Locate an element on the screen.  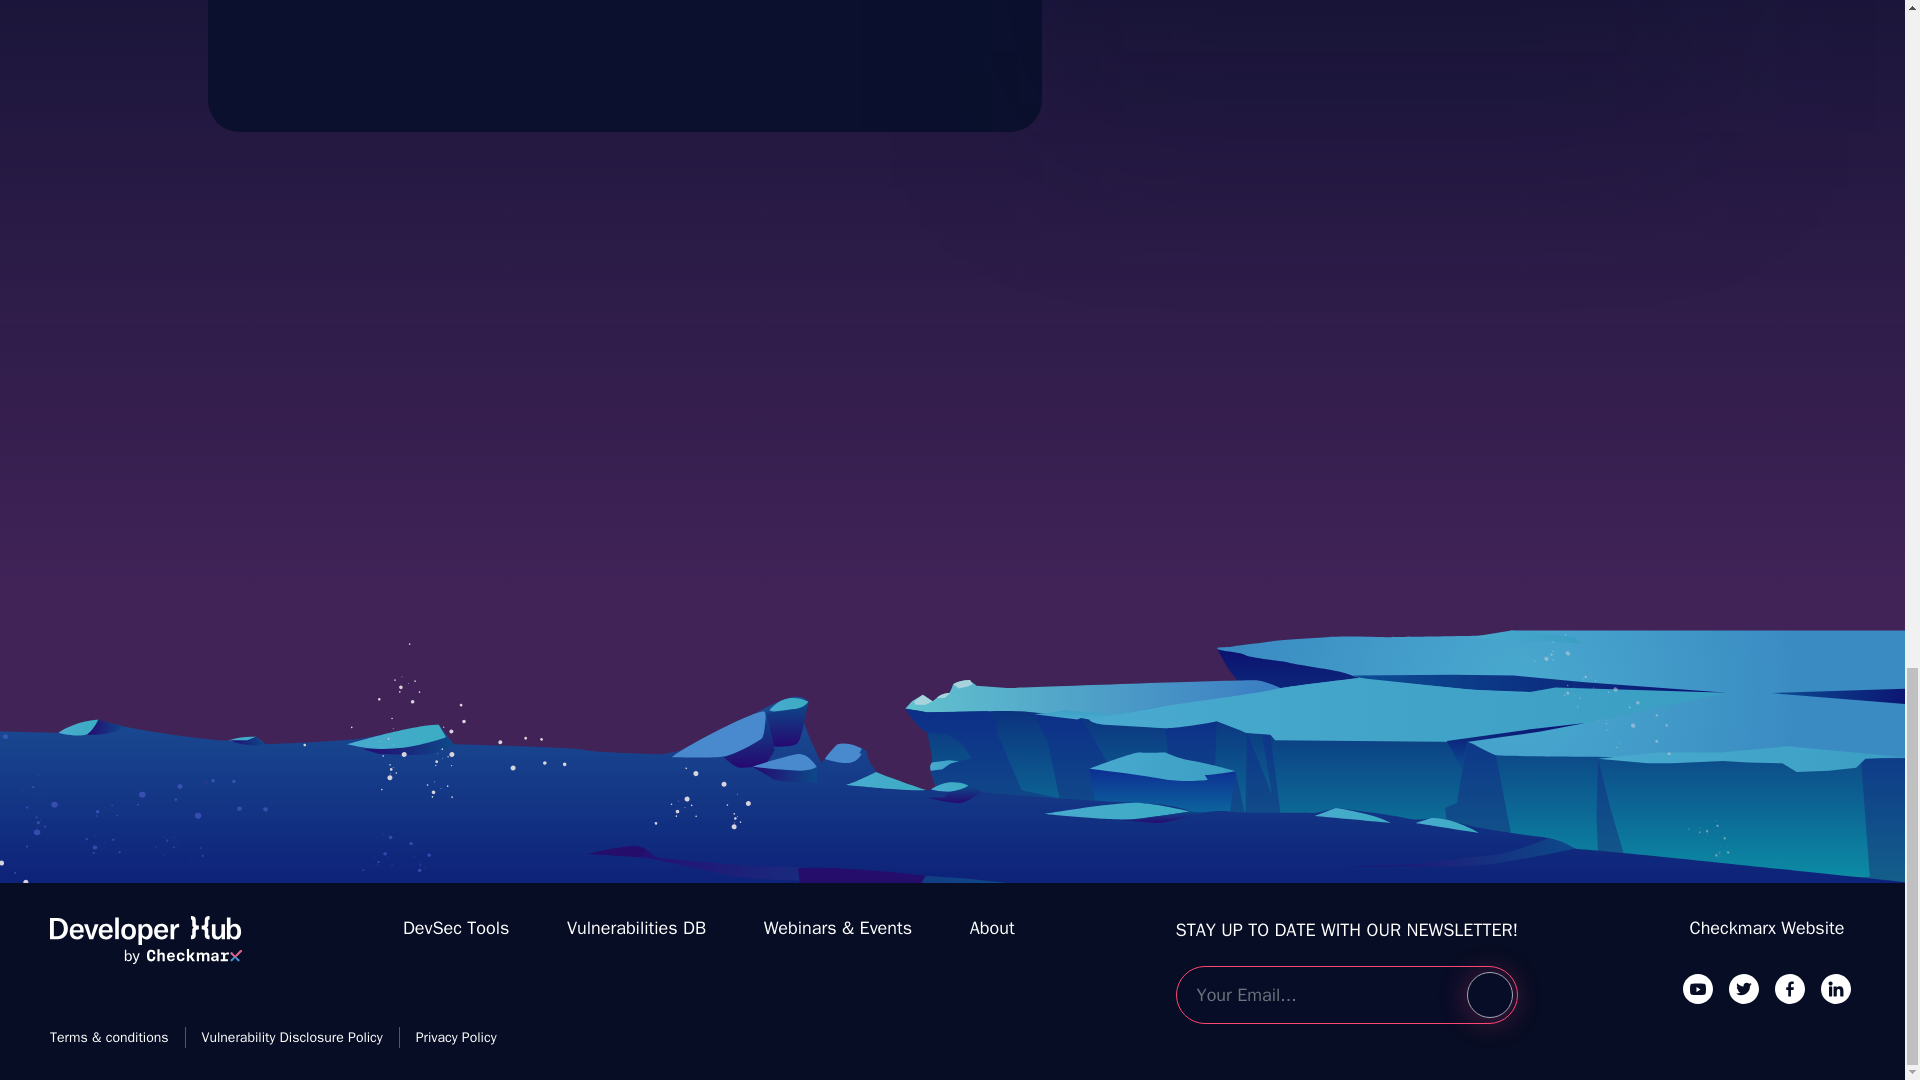
Privacy Policy is located at coordinates (456, 1037).